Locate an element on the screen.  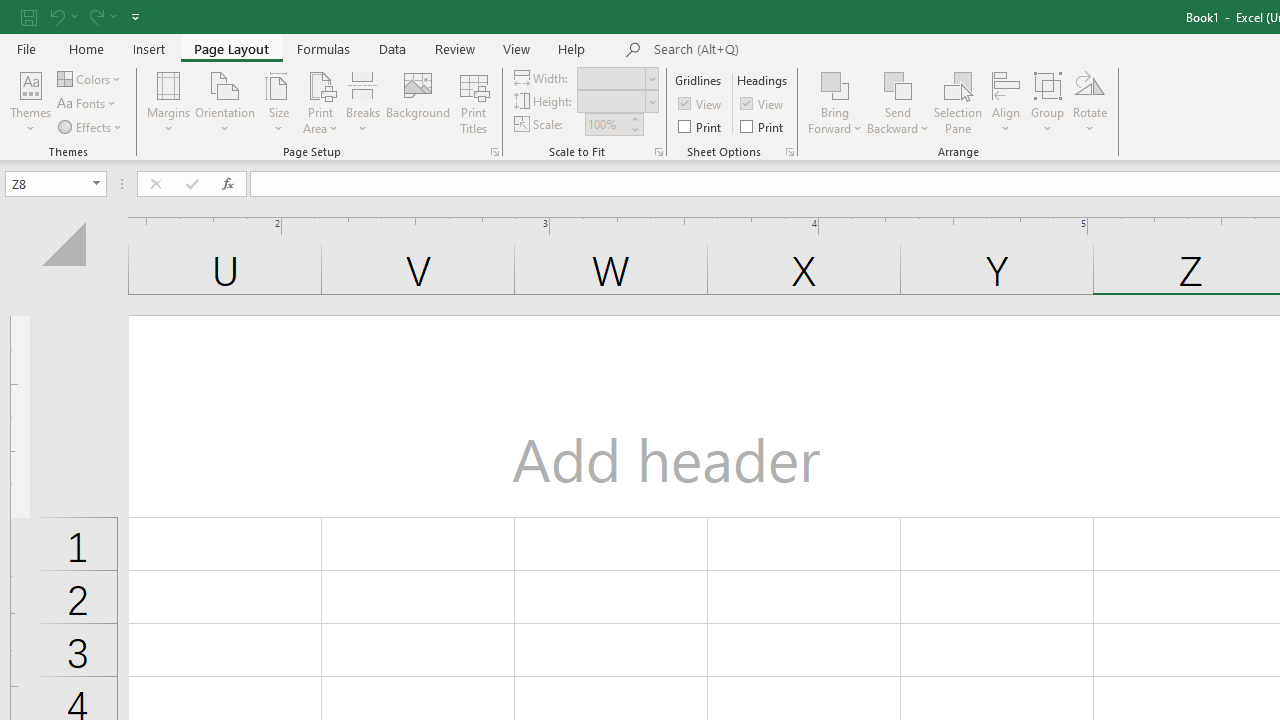
Name Box is located at coordinates (56, 184).